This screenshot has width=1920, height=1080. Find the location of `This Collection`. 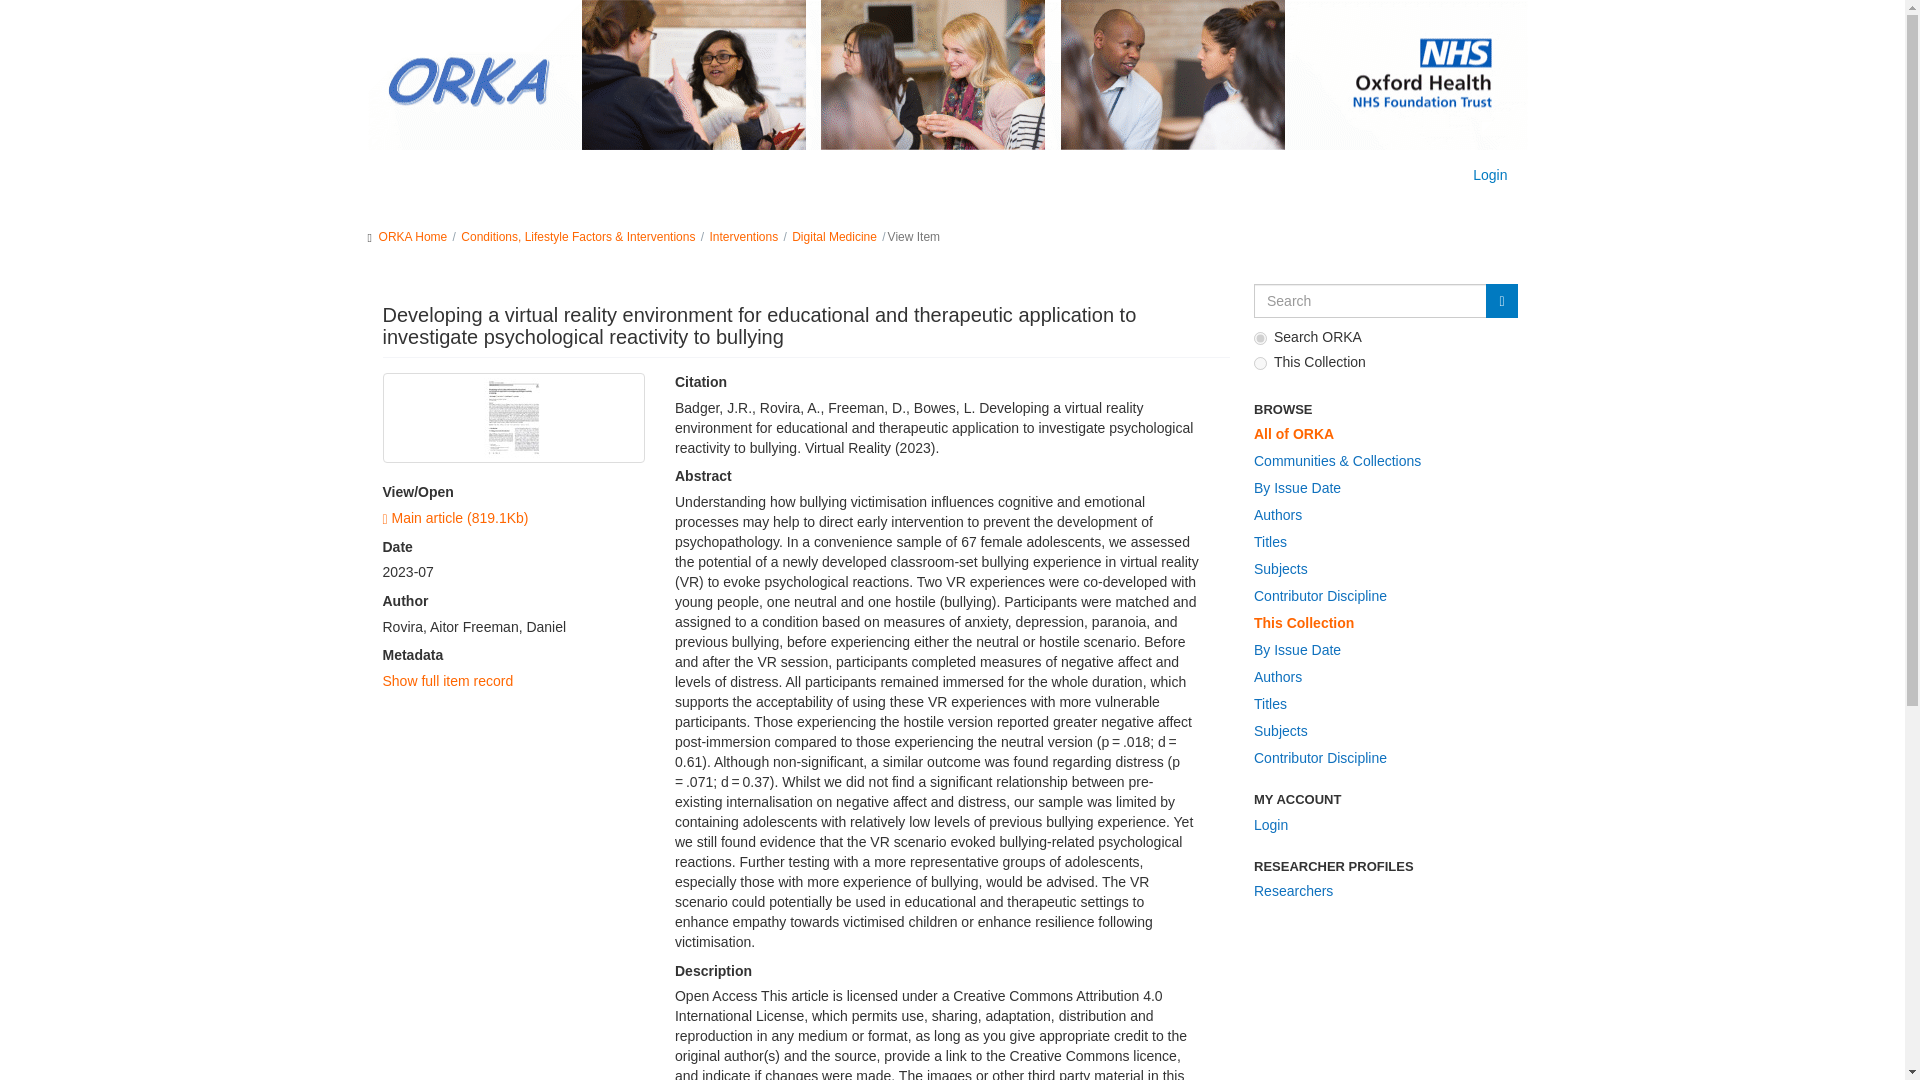

This Collection is located at coordinates (1381, 624).